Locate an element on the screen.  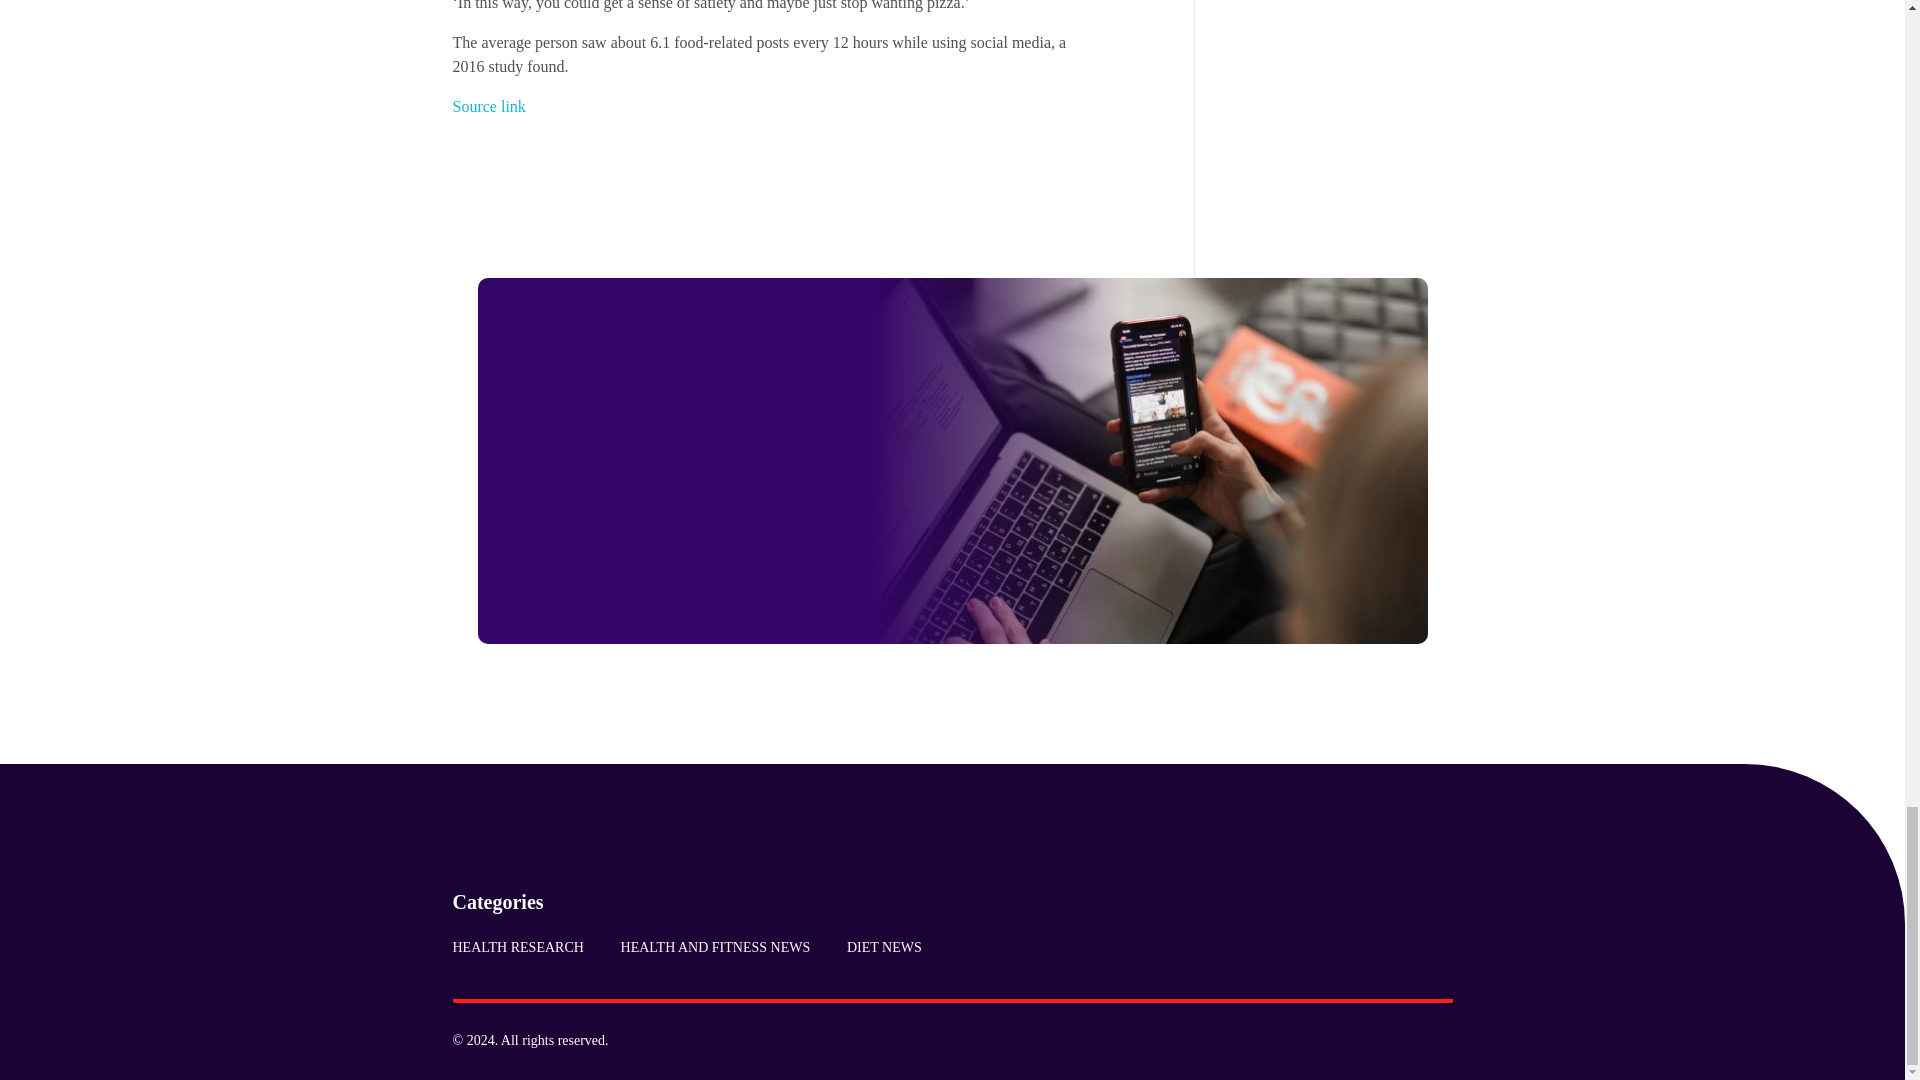
DIET NEWS is located at coordinates (875, 947).